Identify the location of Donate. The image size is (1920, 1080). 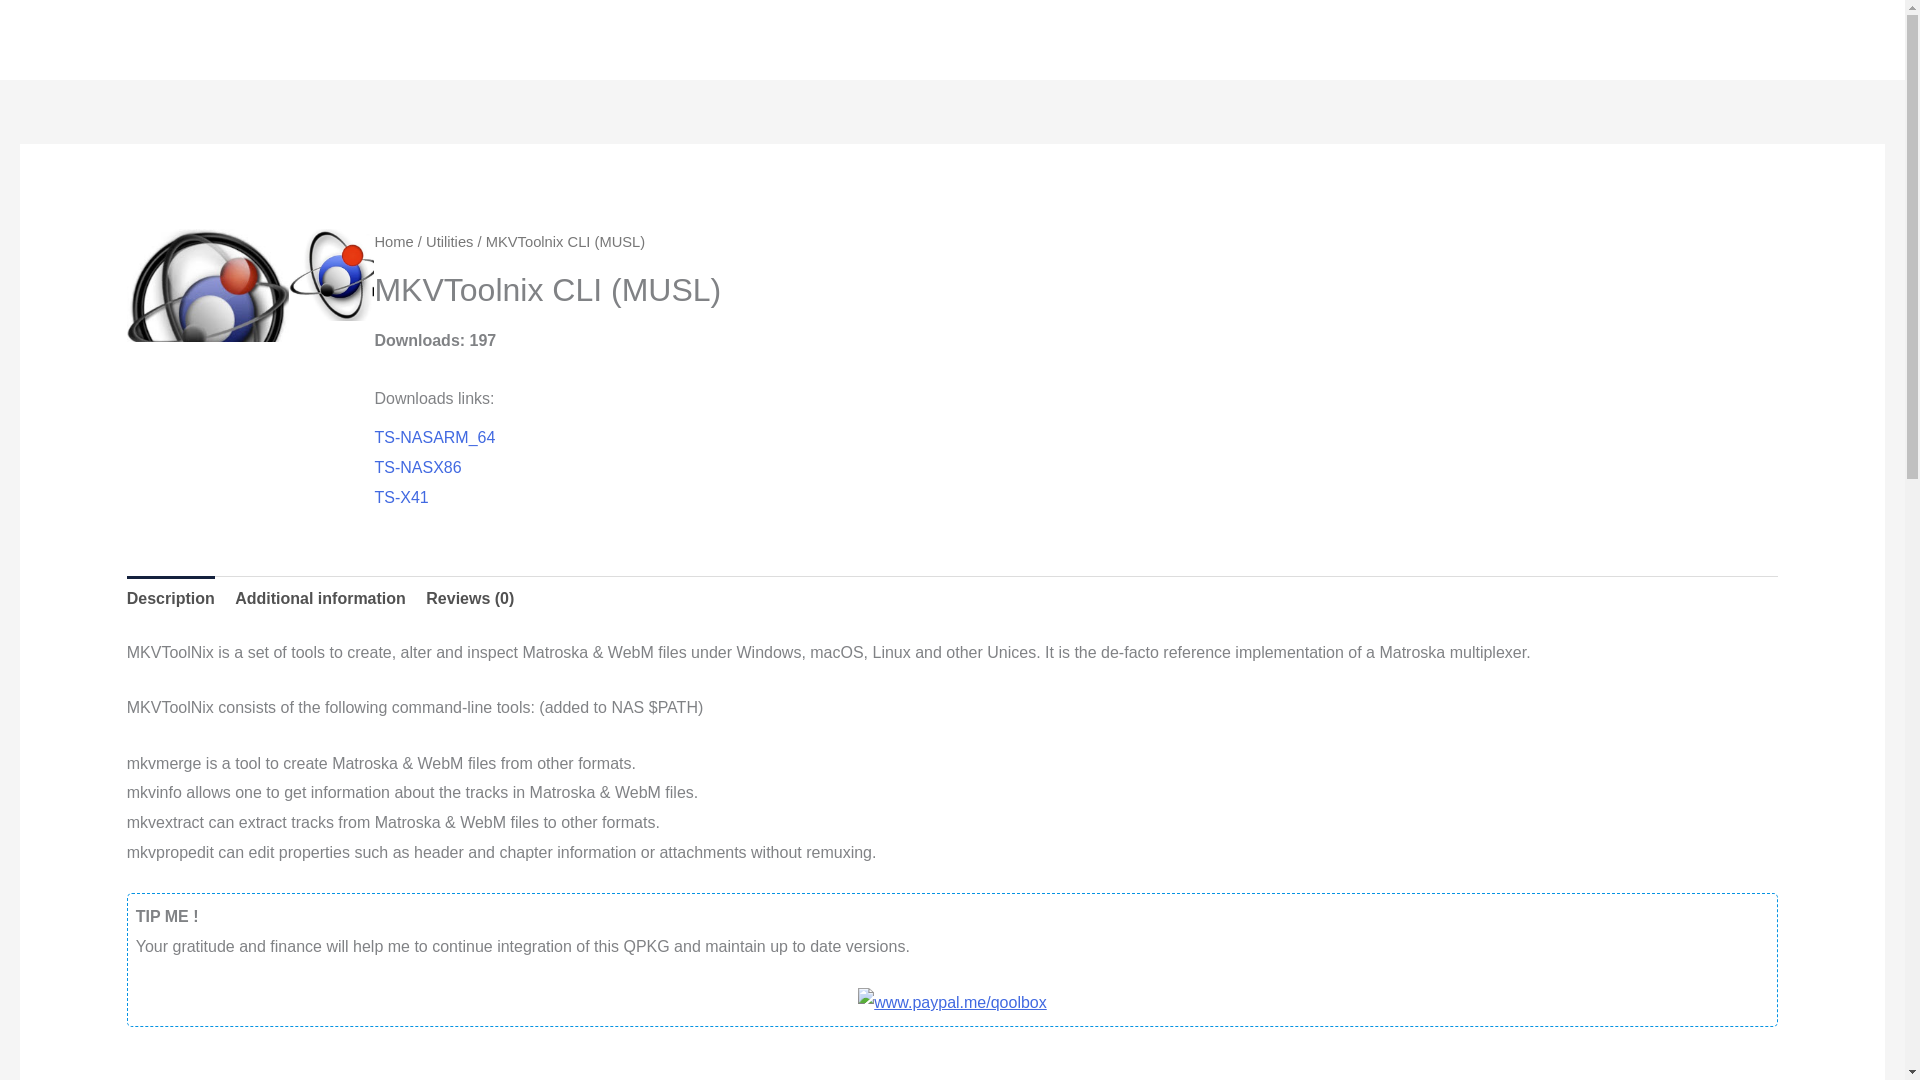
(952, 1000).